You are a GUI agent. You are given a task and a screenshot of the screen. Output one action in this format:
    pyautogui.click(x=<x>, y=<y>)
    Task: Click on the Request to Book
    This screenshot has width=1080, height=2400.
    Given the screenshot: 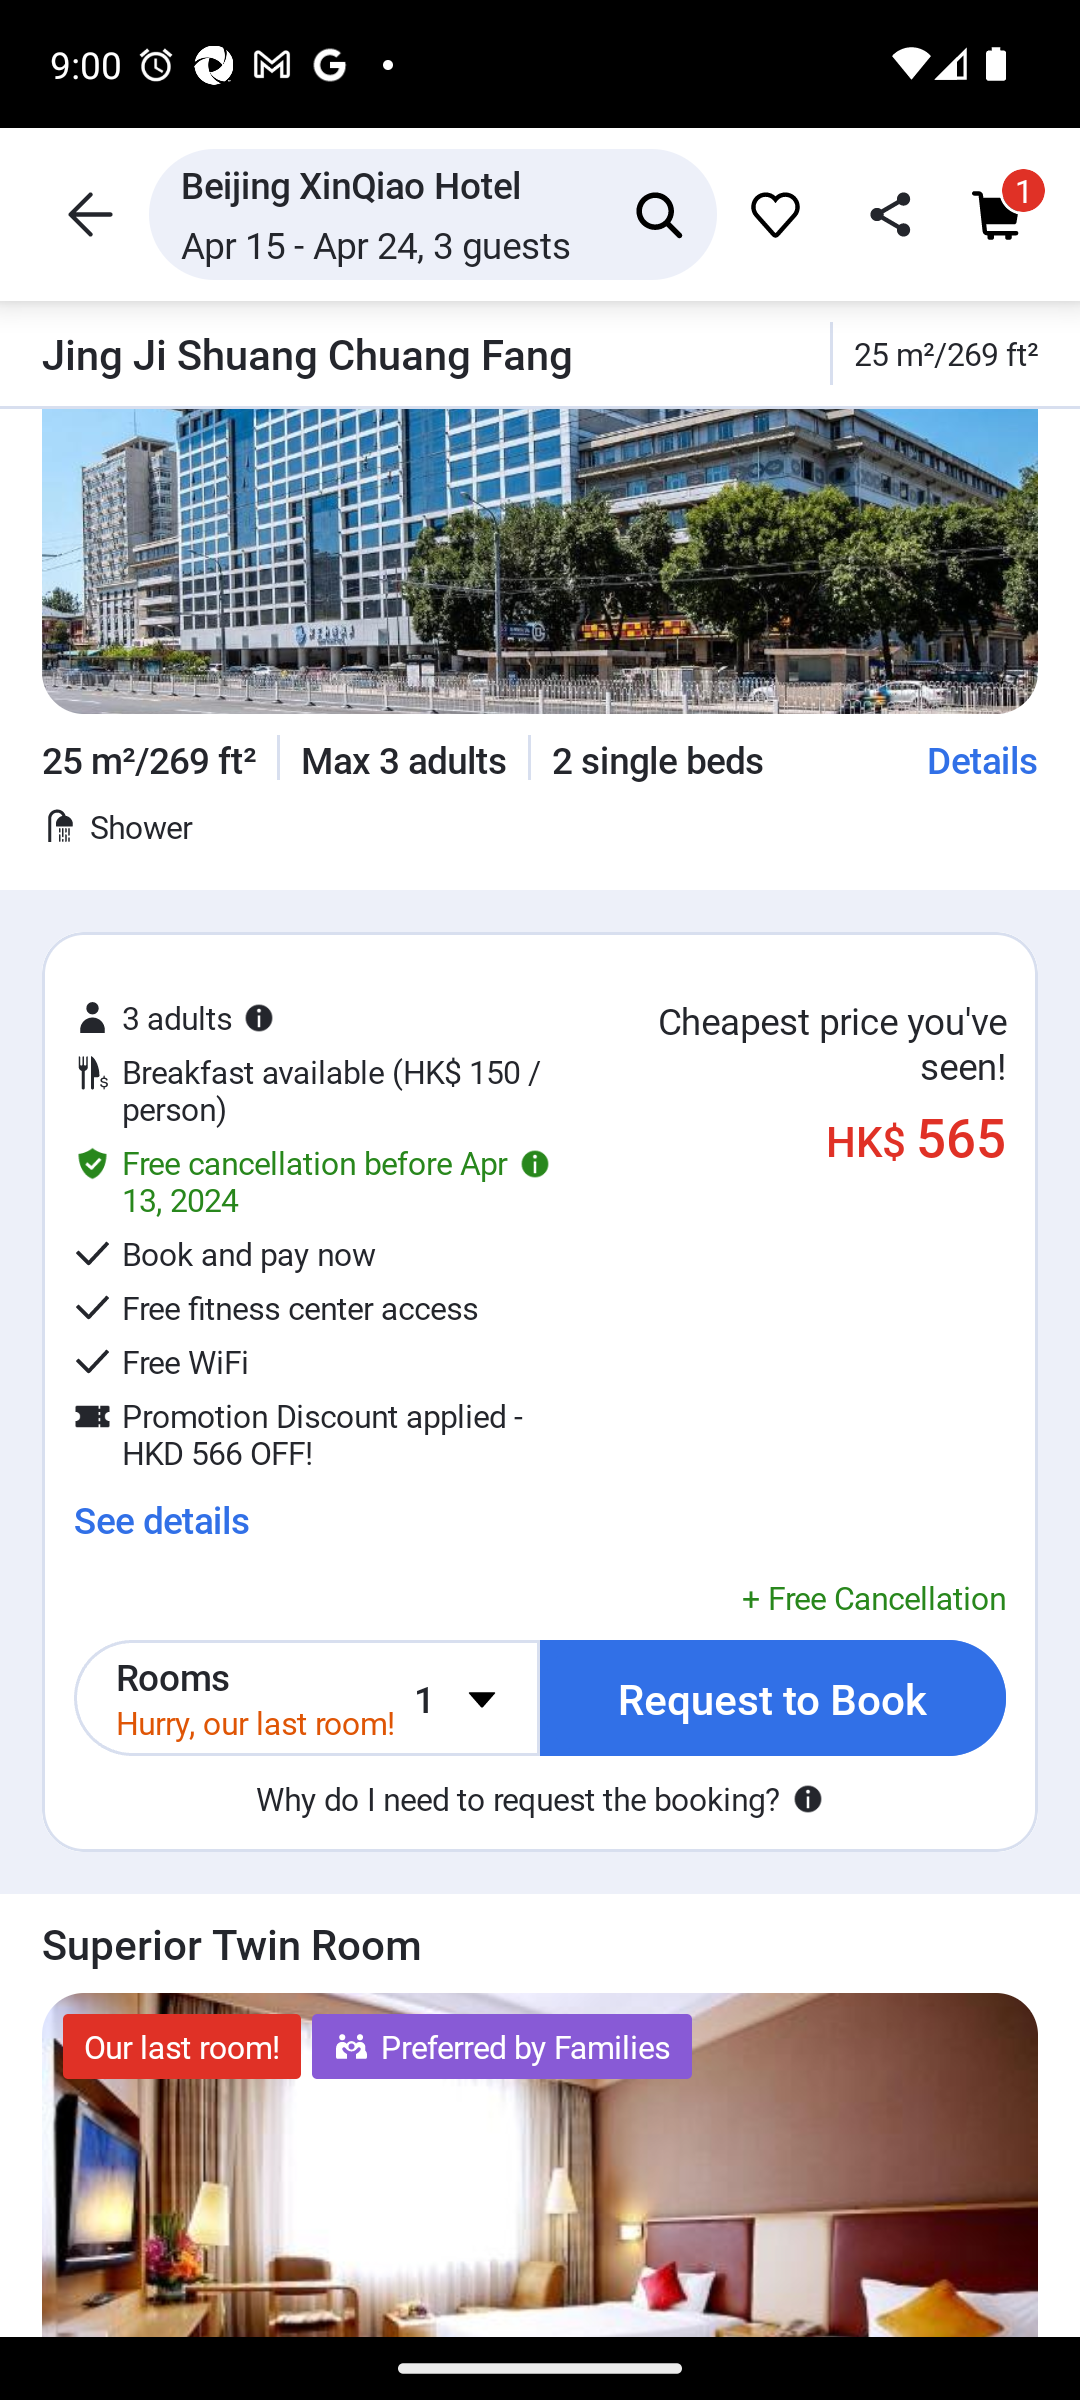 What is the action you would take?
    pyautogui.click(x=772, y=1698)
    